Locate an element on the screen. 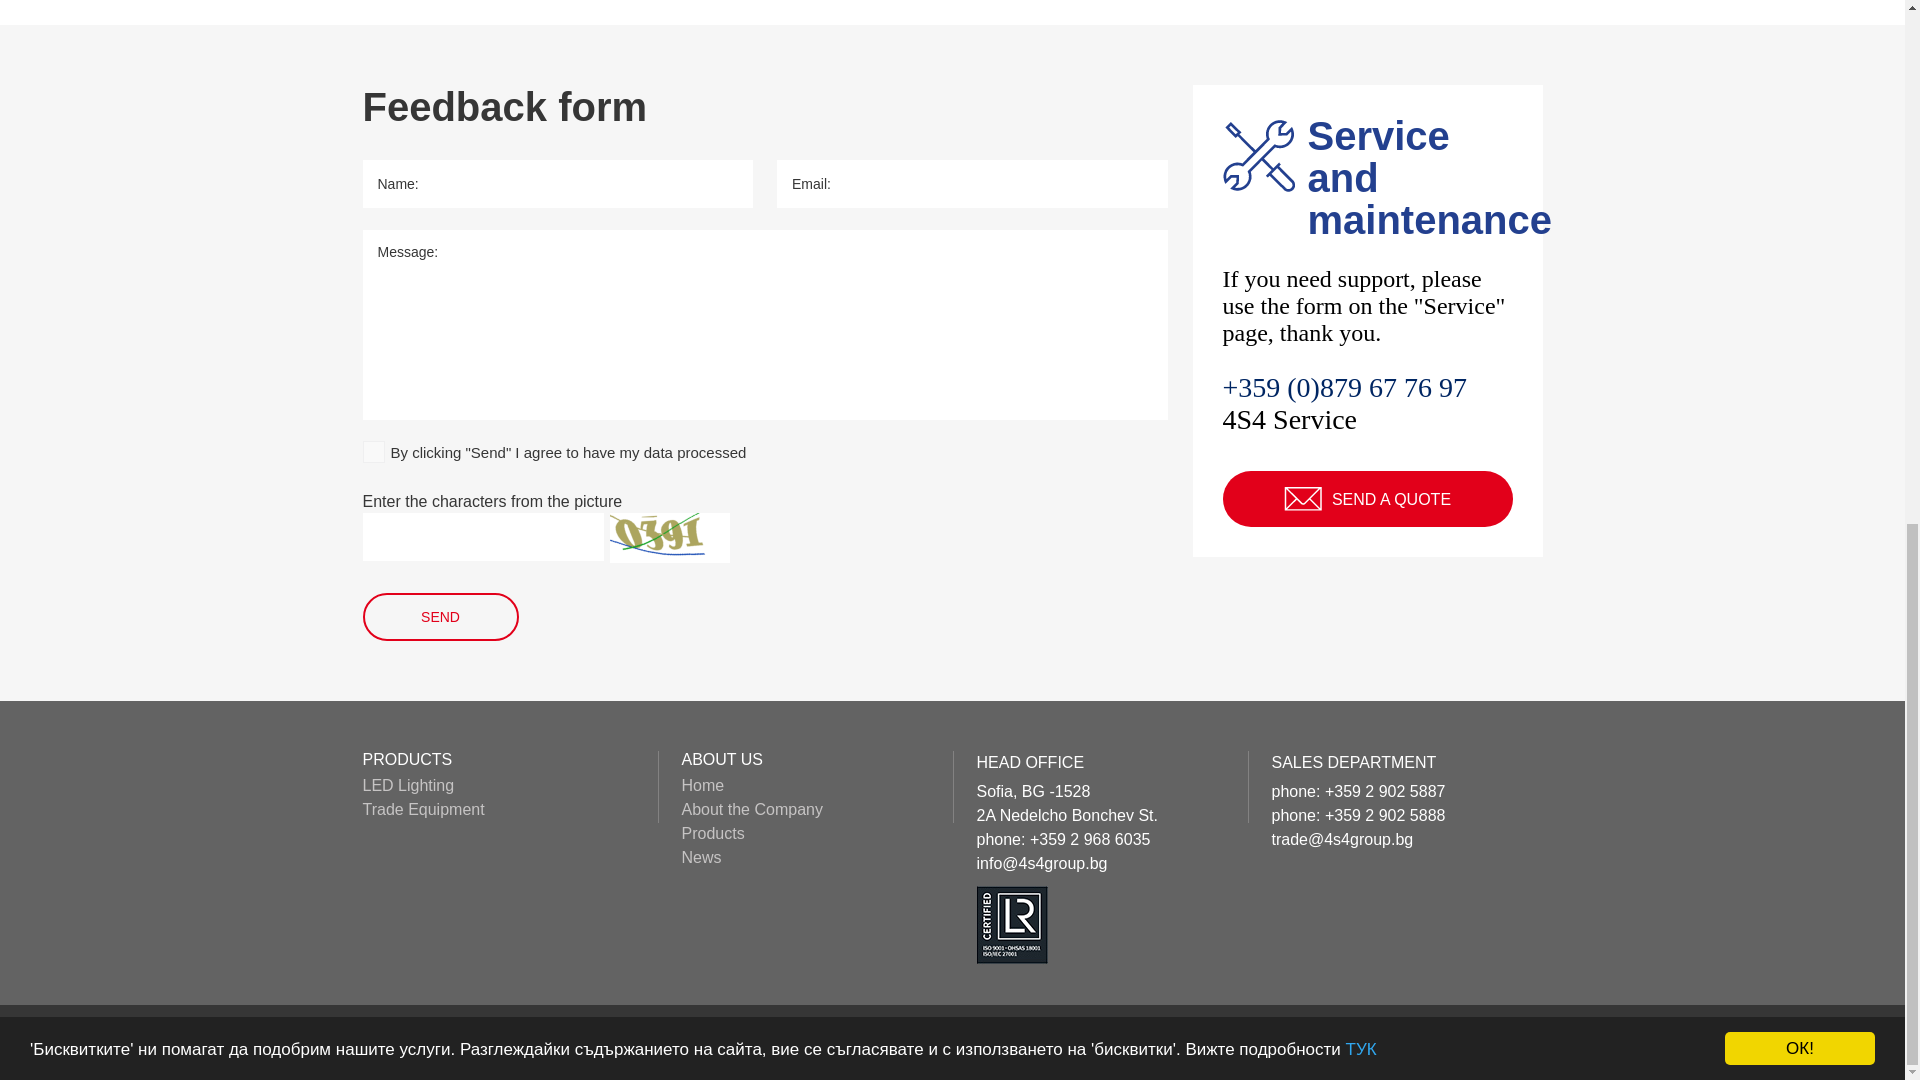 The height and width of the screenshot is (1080, 1920). News is located at coordinates (701, 857).